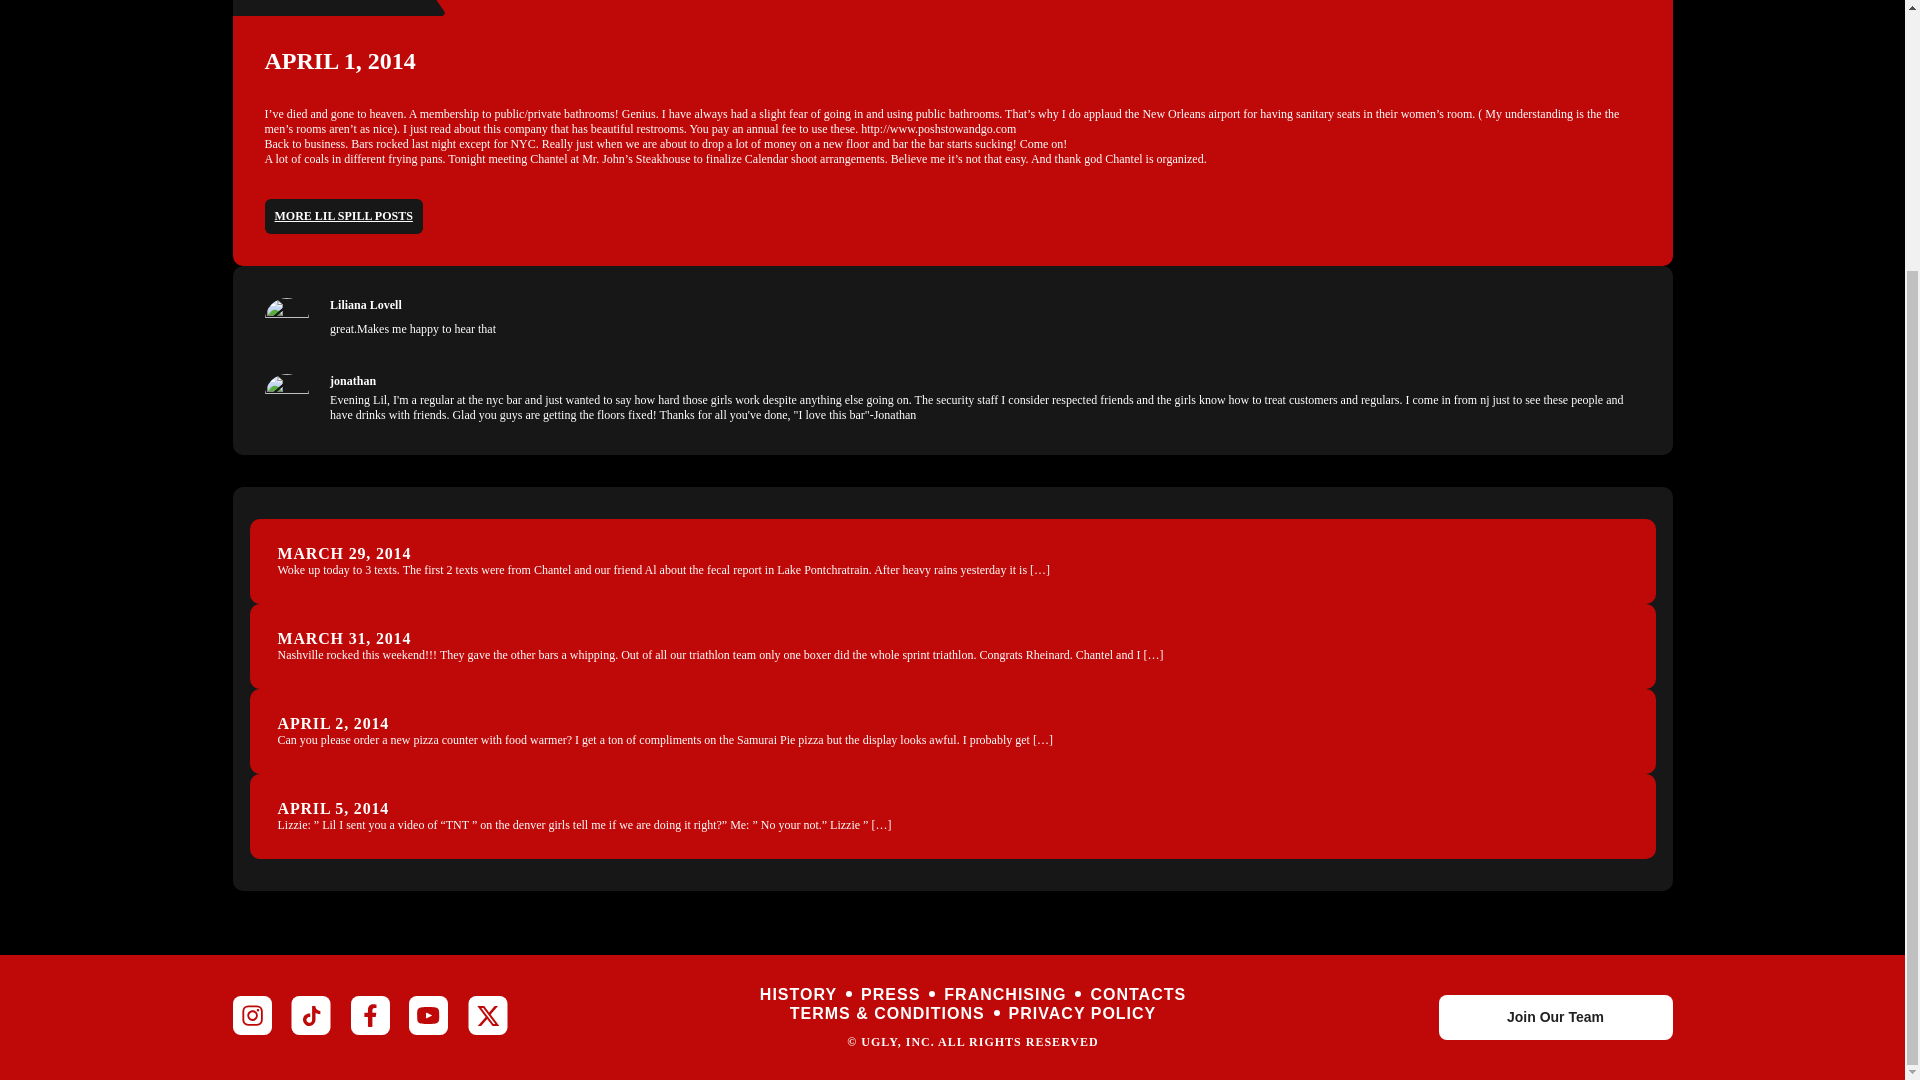 Image resolution: width=1920 pixels, height=1080 pixels. I want to click on LIL SPILL, so click(337, 1).